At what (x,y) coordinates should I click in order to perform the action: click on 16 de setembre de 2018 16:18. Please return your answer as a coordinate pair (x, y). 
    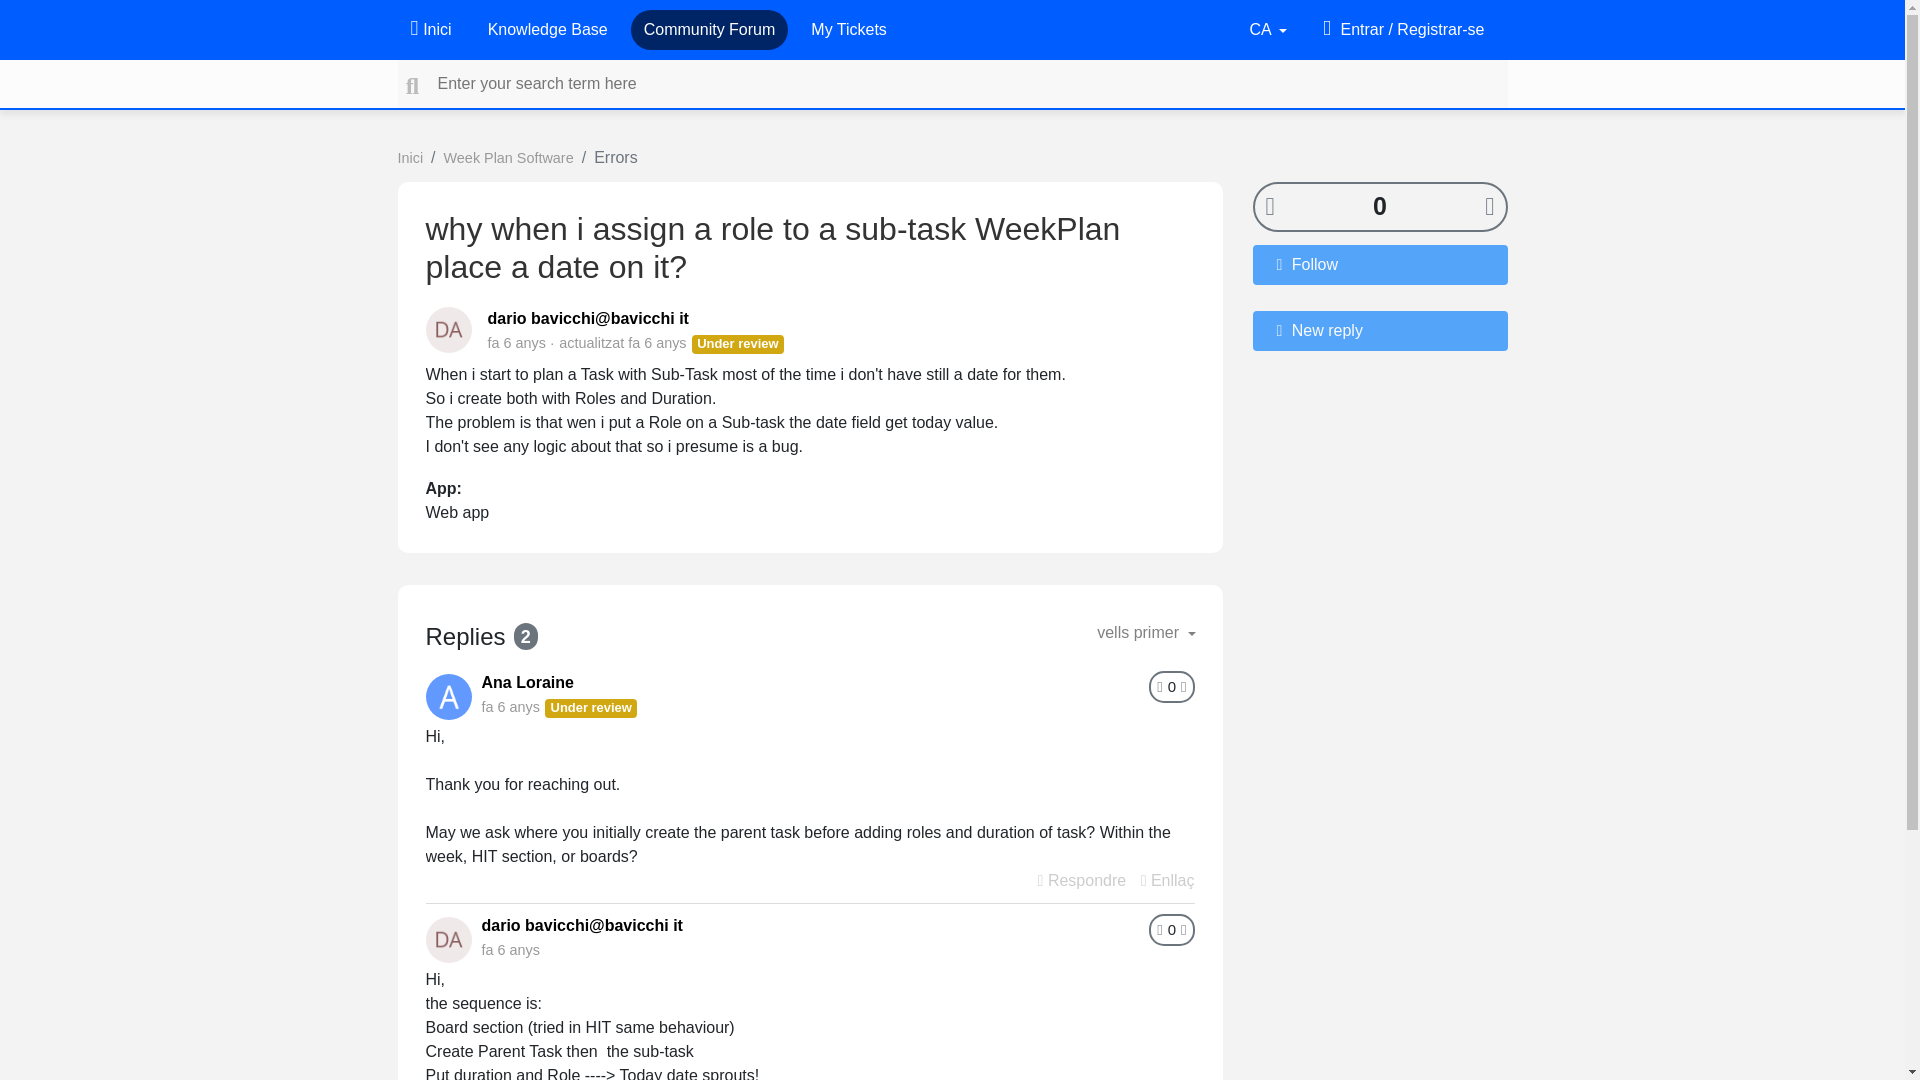
    Looking at the image, I should click on (510, 706).